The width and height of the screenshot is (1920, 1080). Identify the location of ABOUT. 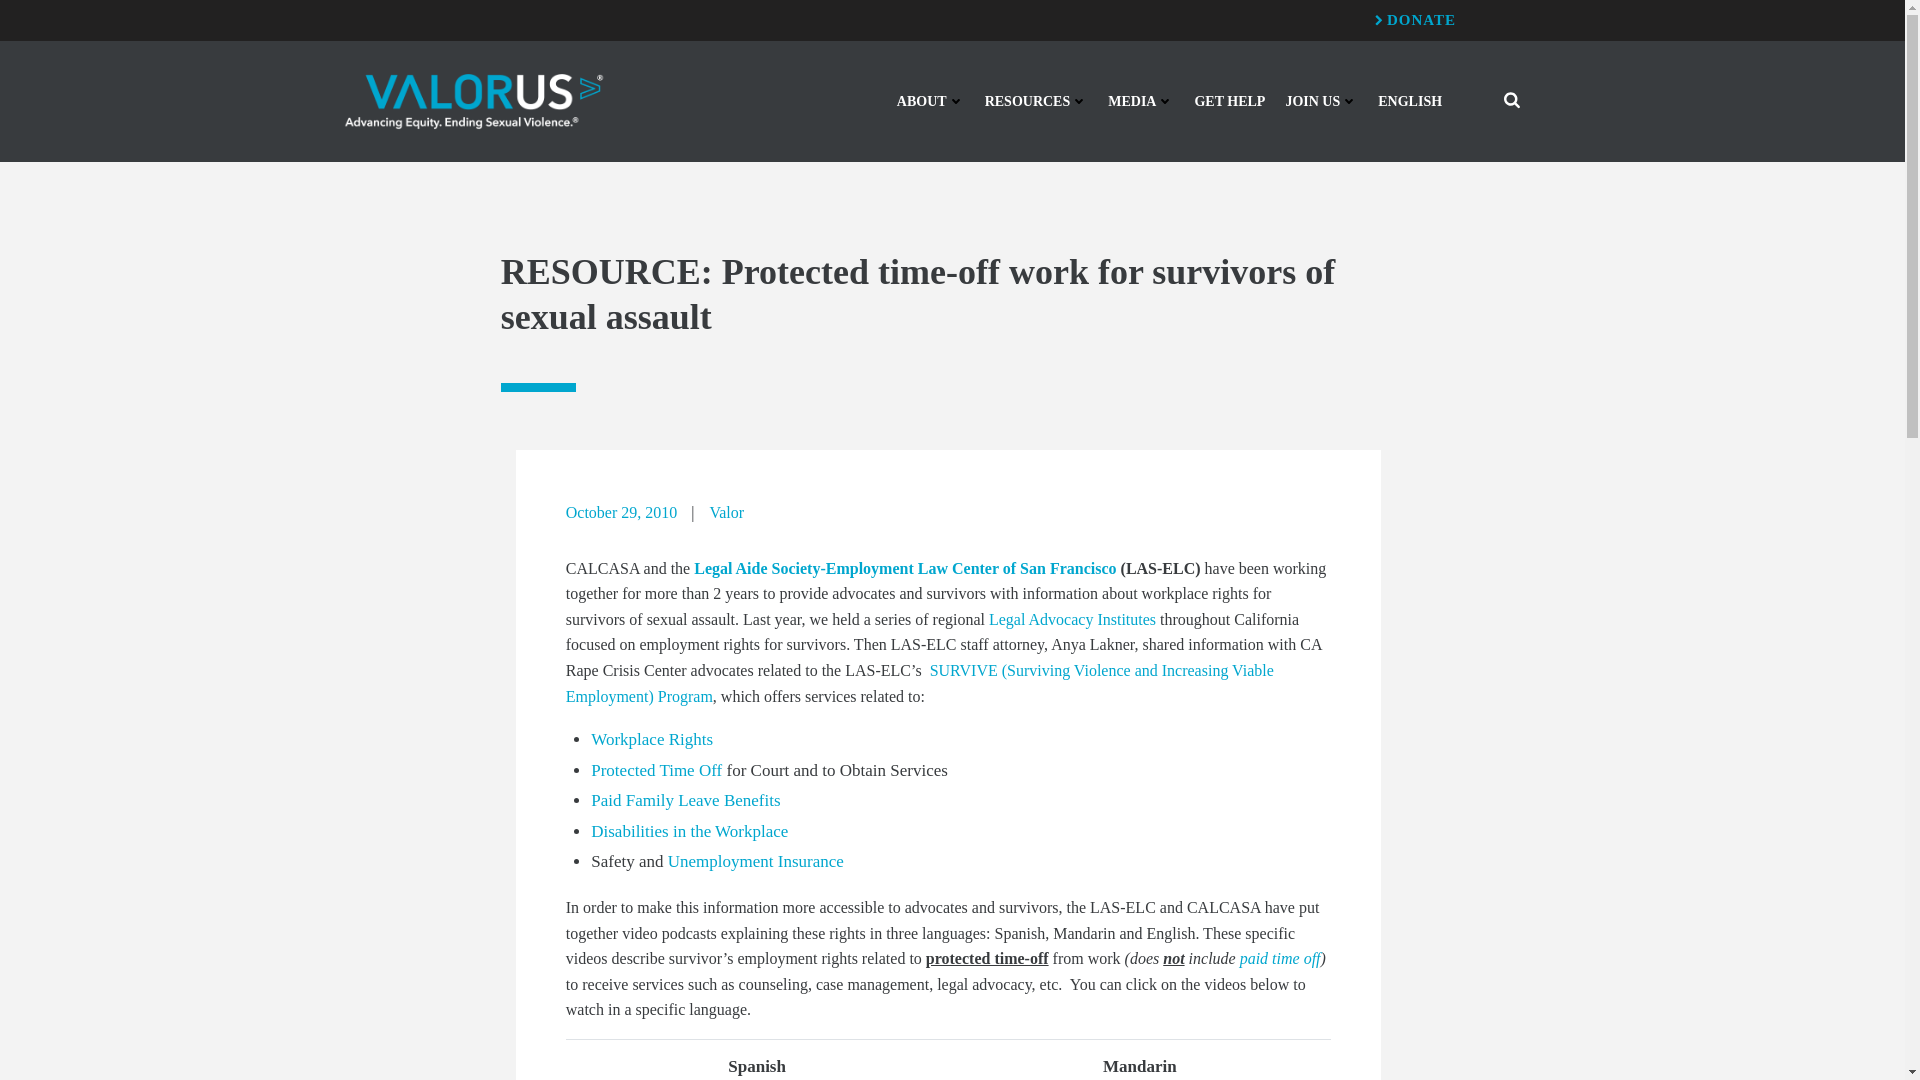
(930, 101).